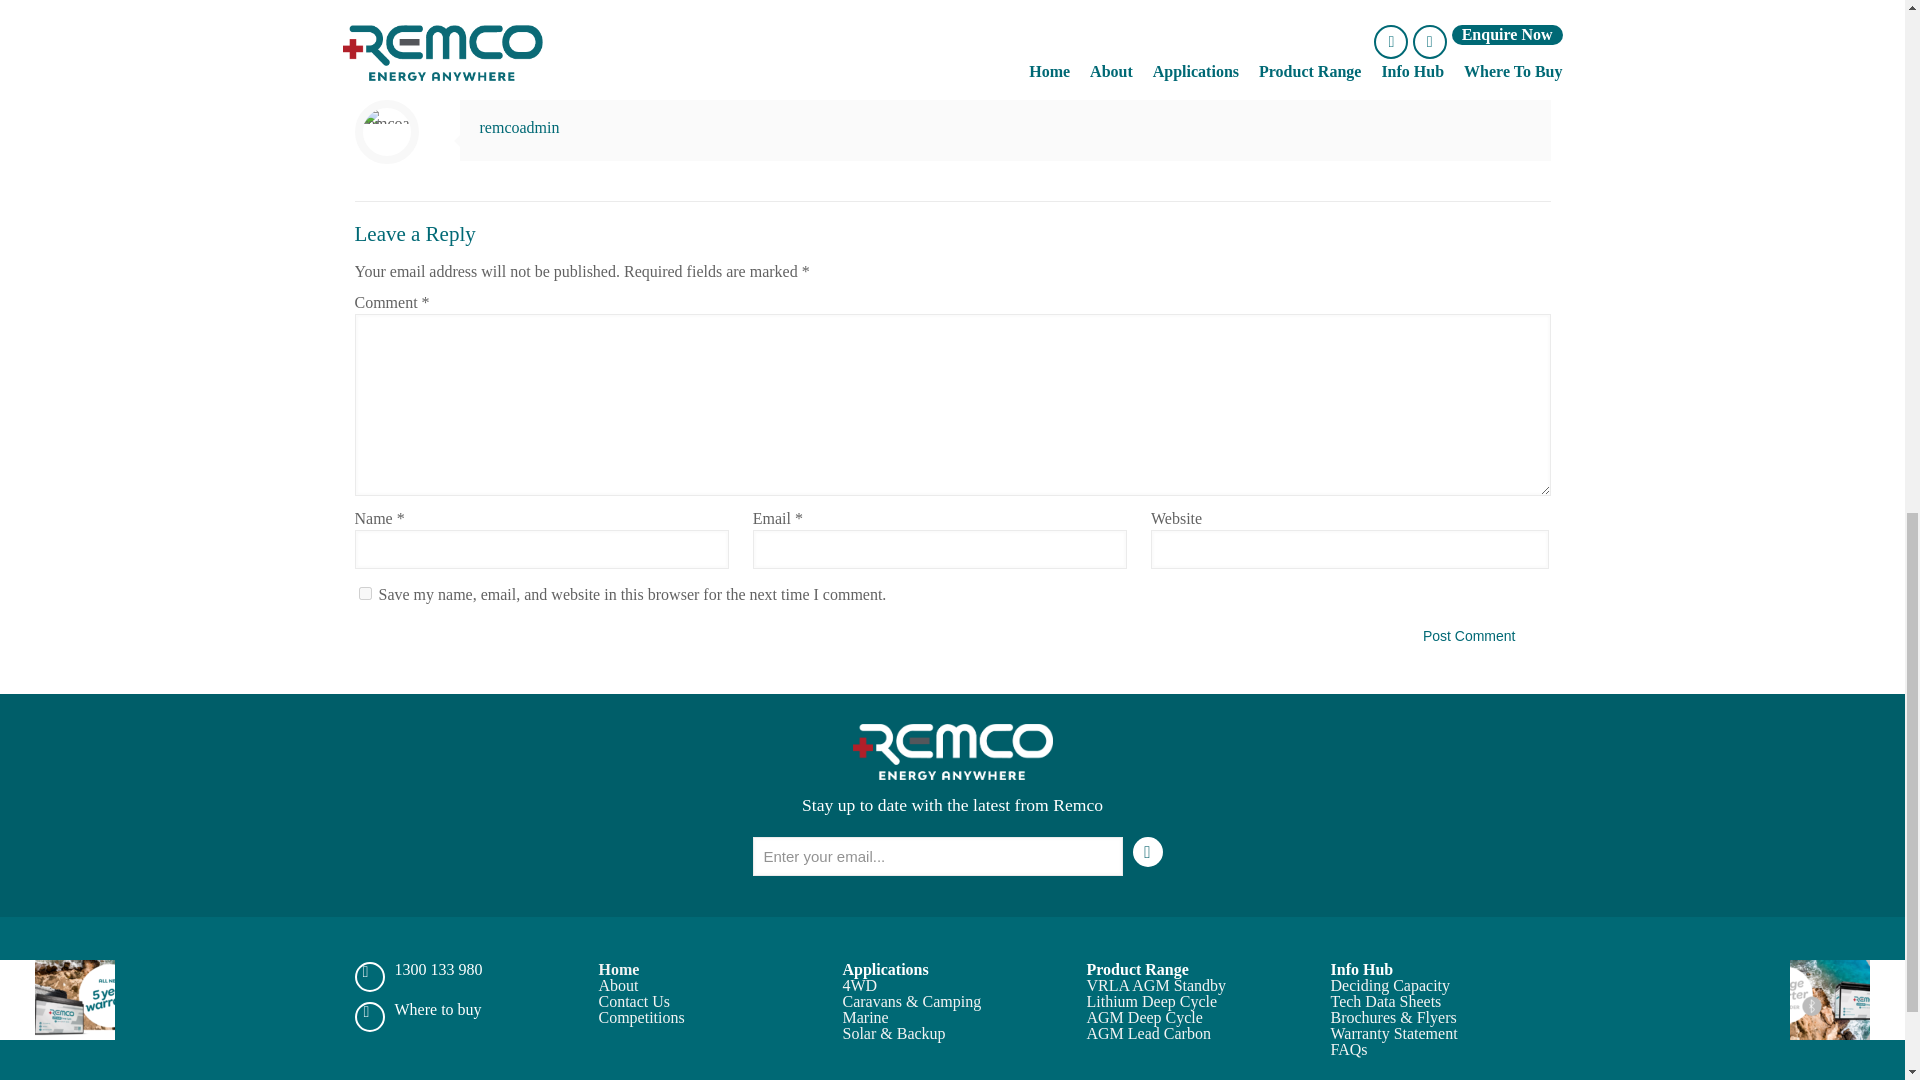 The height and width of the screenshot is (1080, 1920). What do you see at coordinates (364, 594) in the screenshot?
I see `yes` at bounding box center [364, 594].